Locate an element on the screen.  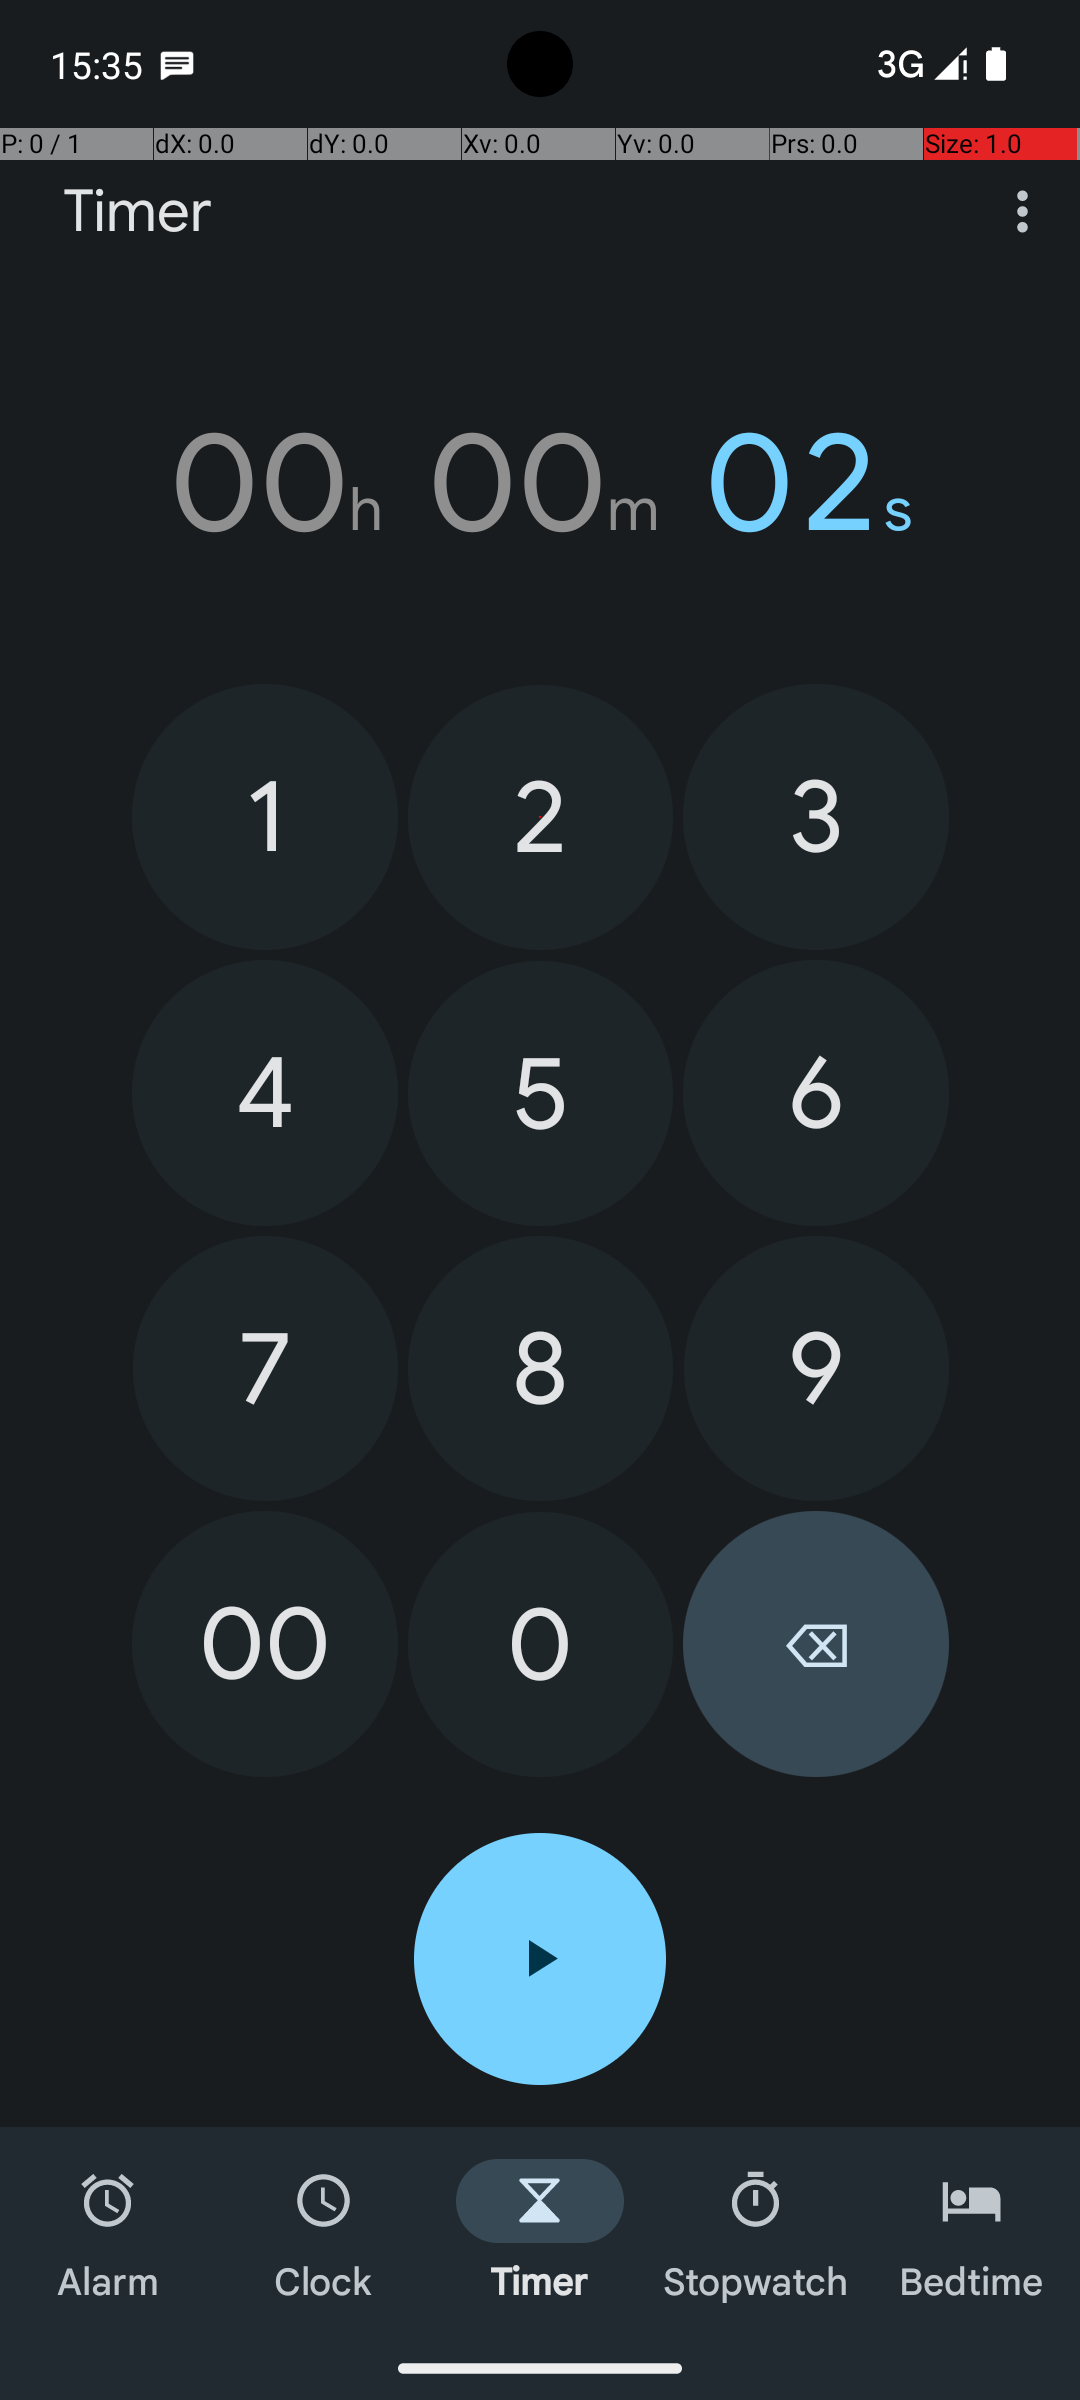
00h 00m 02s is located at coordinates (540, 483).